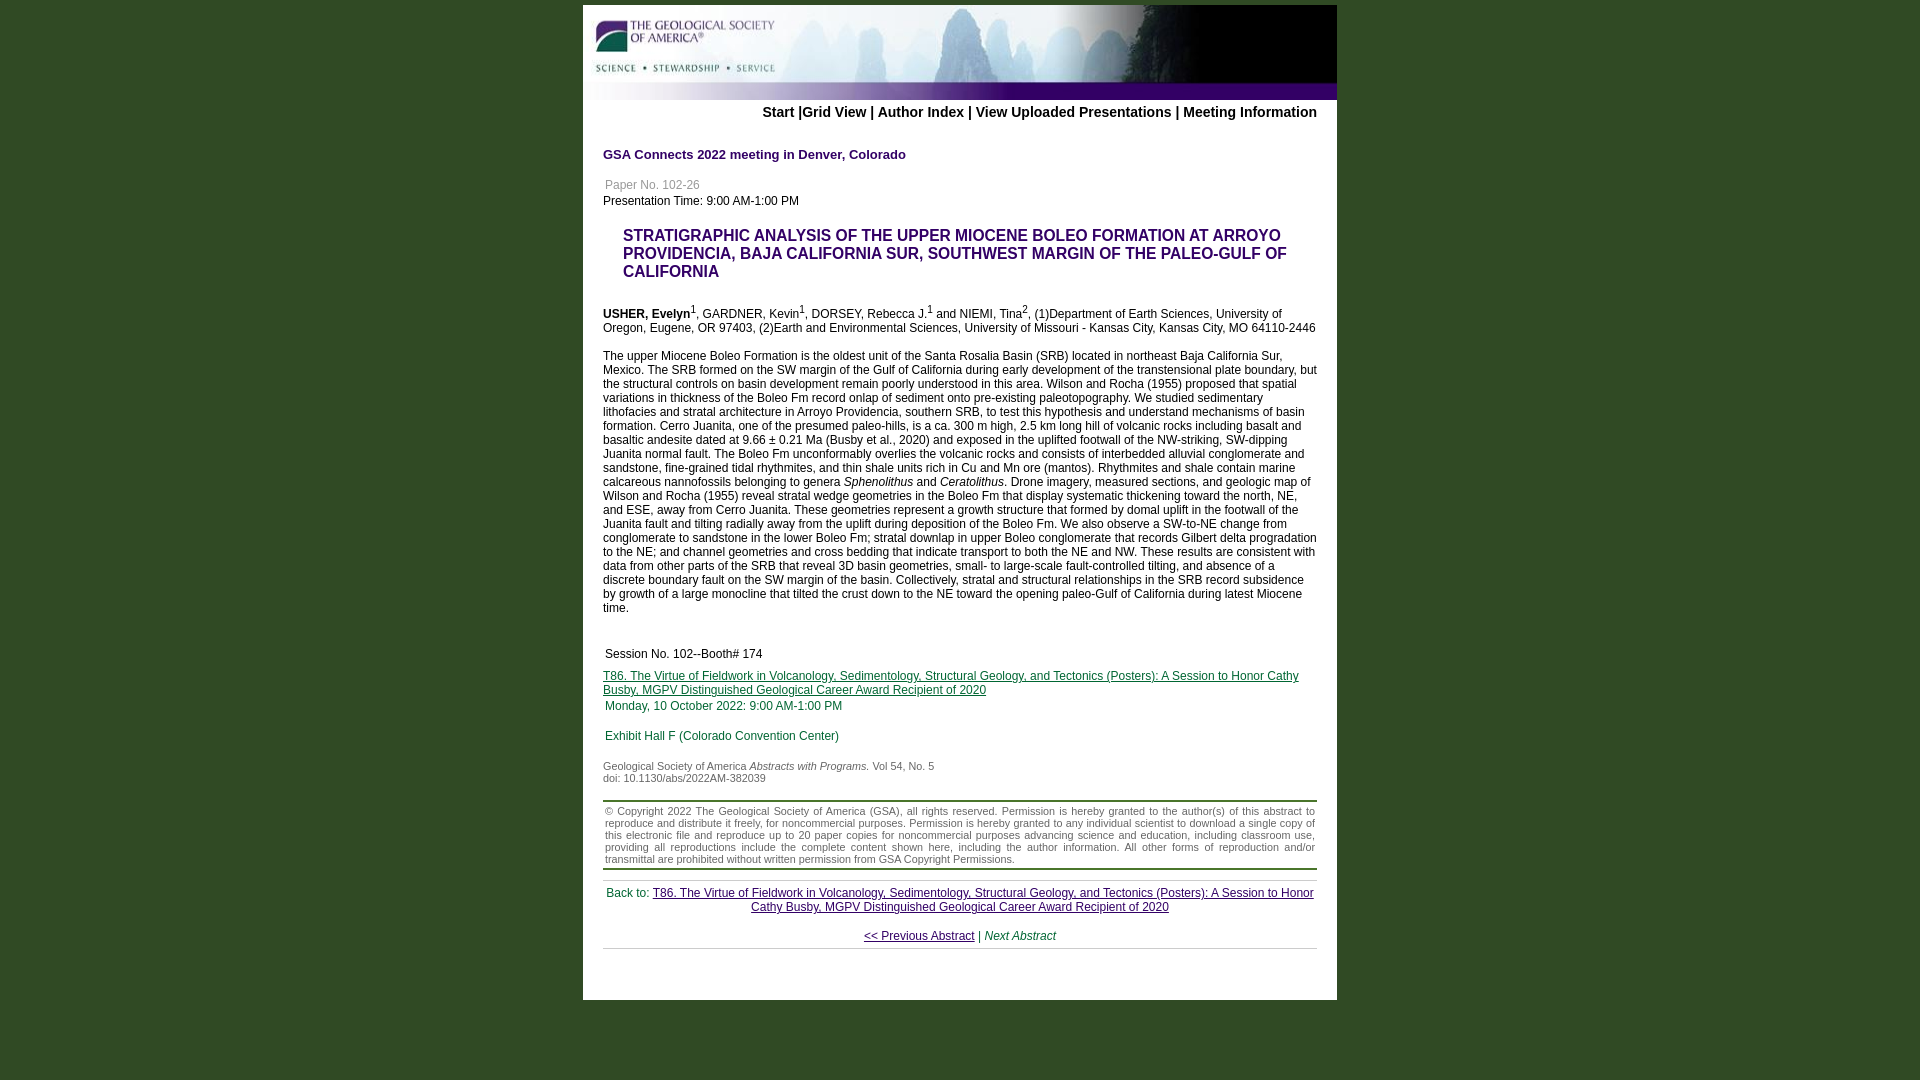 The image size is (1920, 1080). Describe the element at coordinates (834, 111) in the screenshot. I see `Grid View` at that location.